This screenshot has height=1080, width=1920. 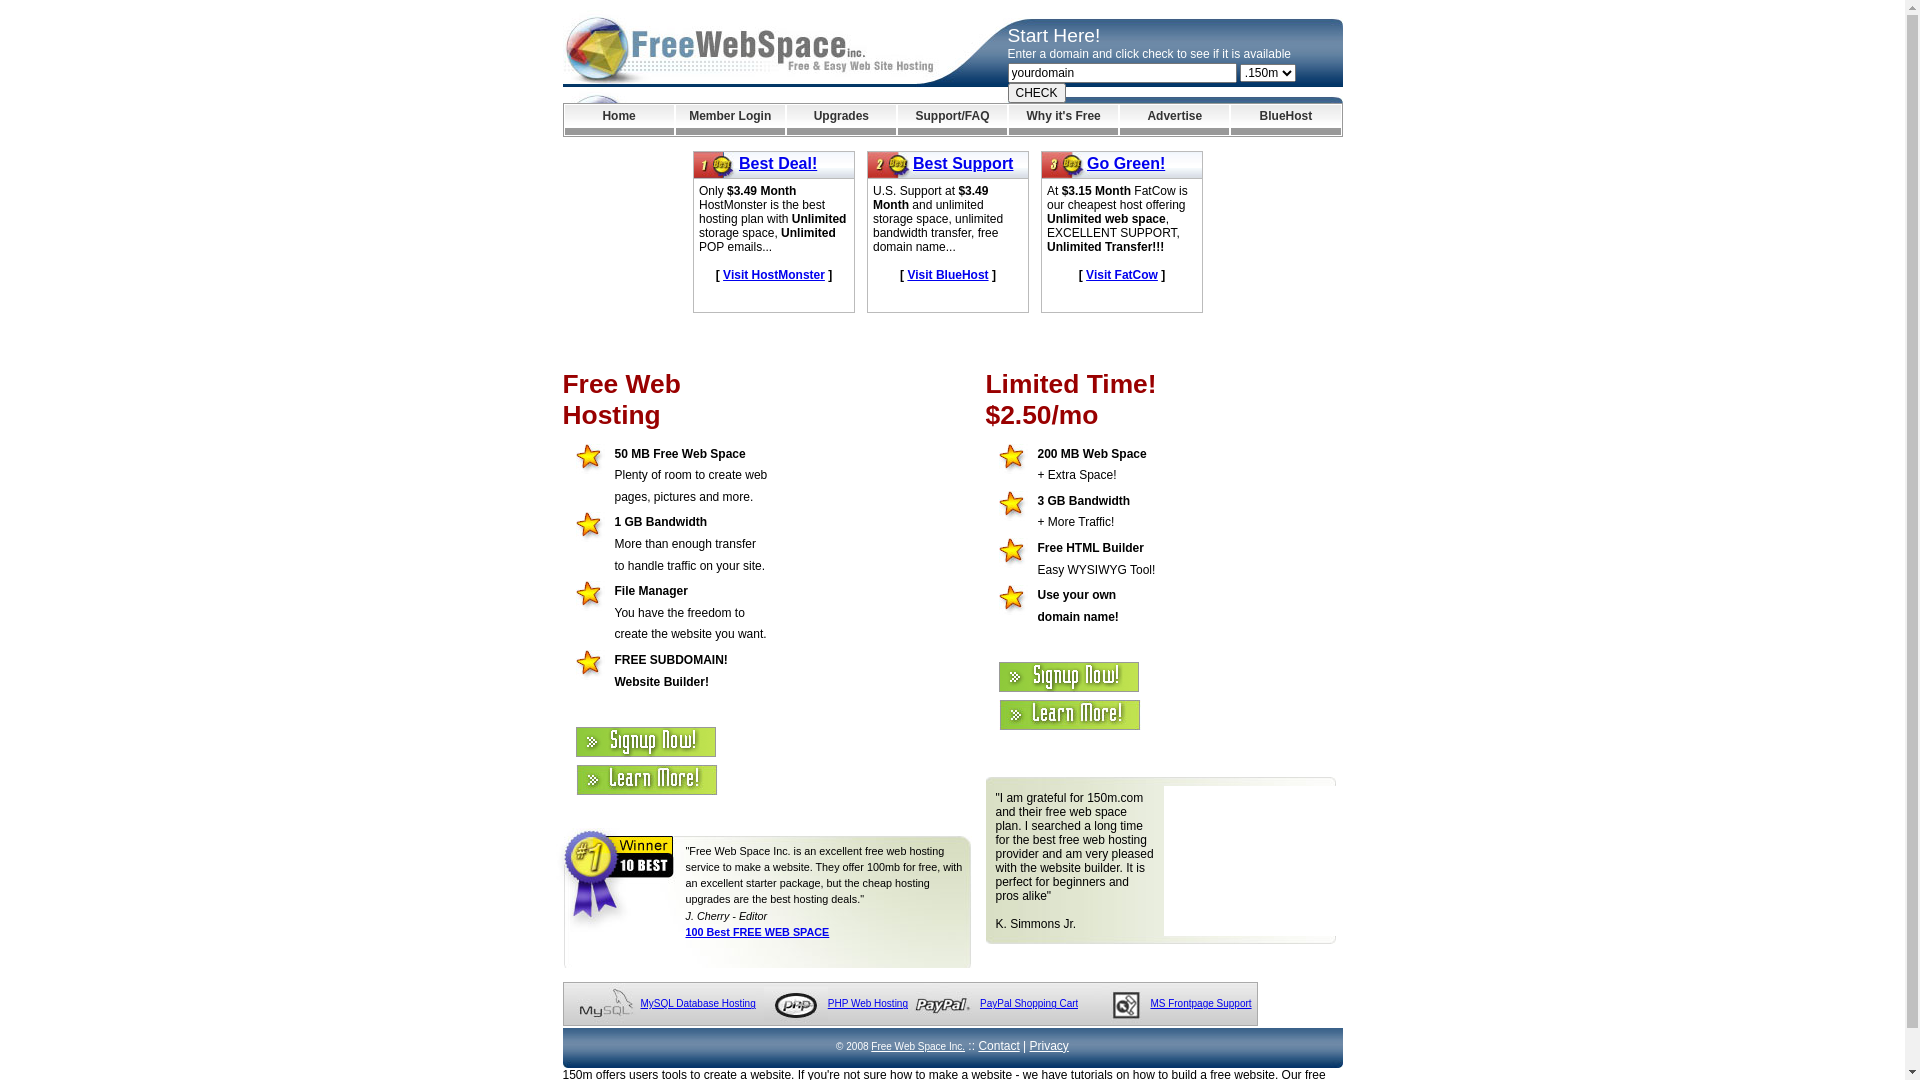 What do you see at coordinates (1200, 1004) in the screenshot?
I see `MS Frontpage Support` at bounding box center [1200, 1004].